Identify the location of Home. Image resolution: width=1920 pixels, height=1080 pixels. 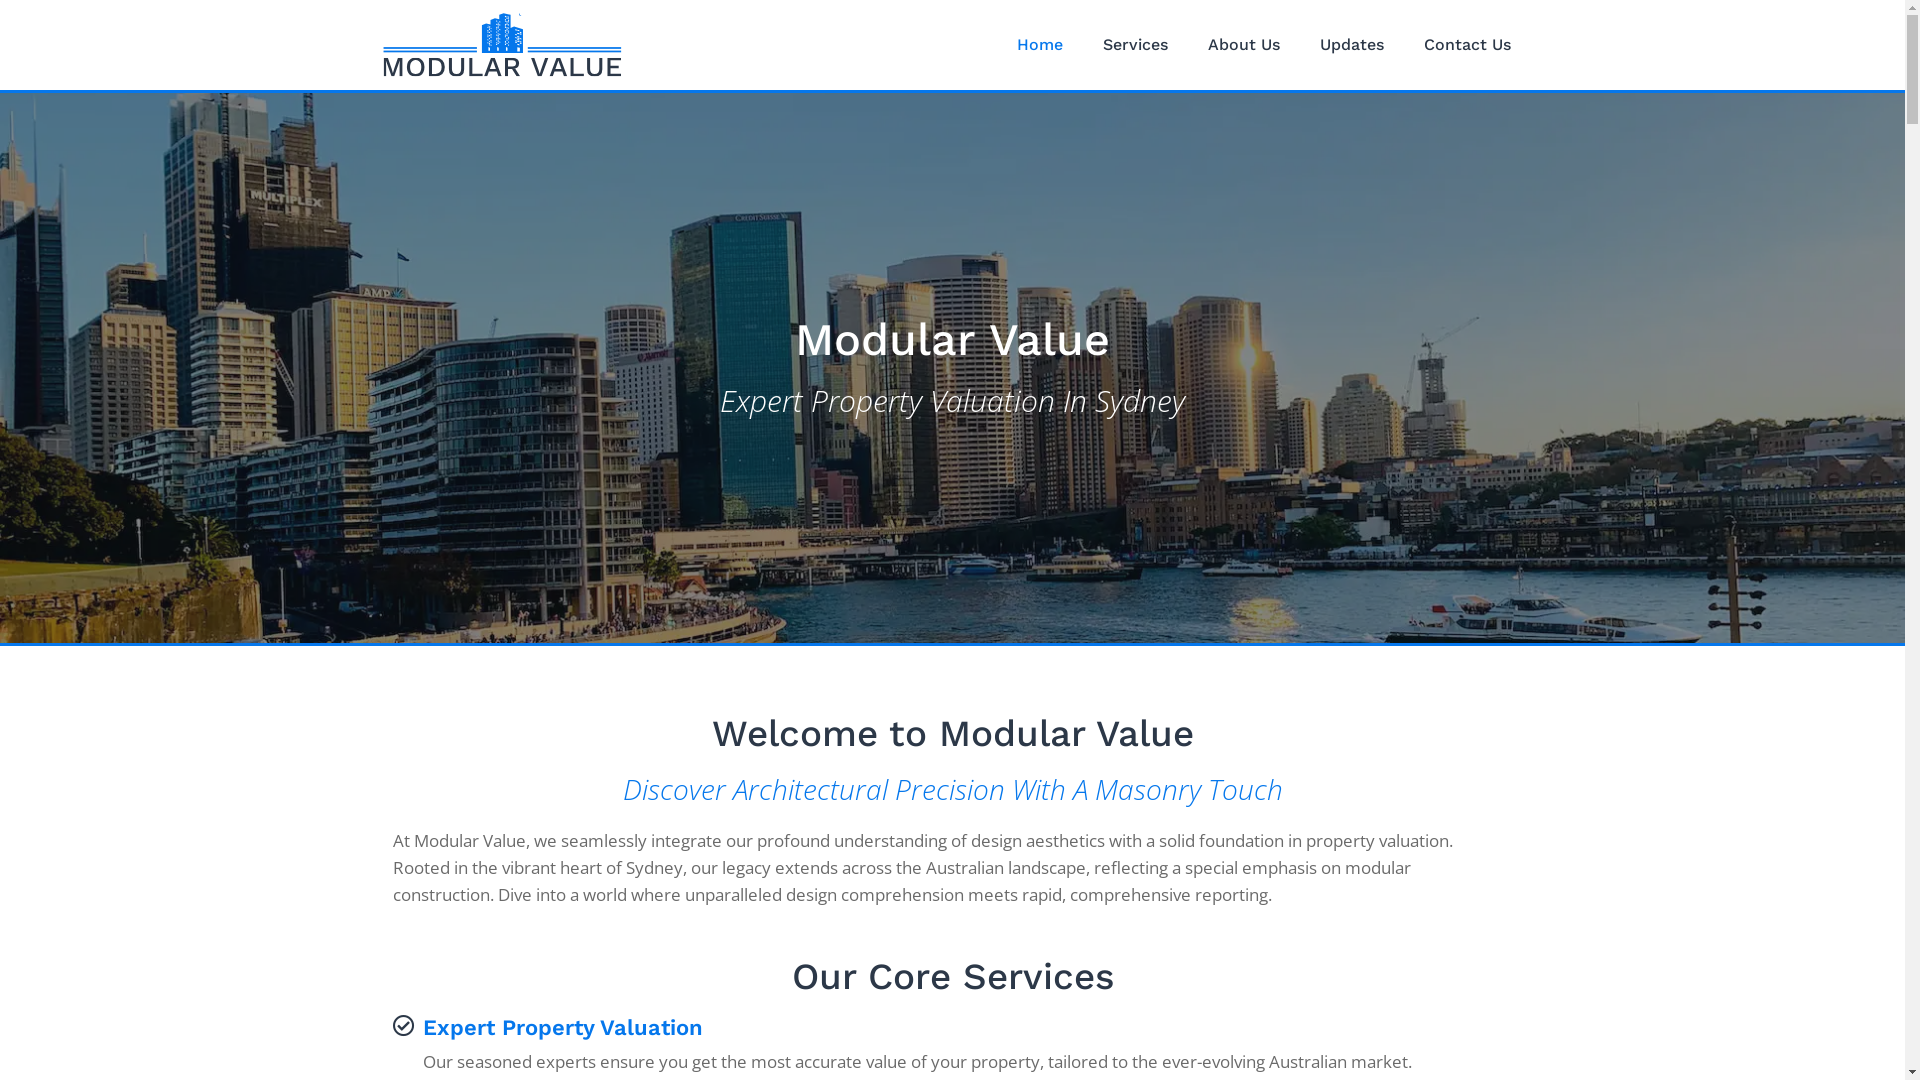
(1040, 45).